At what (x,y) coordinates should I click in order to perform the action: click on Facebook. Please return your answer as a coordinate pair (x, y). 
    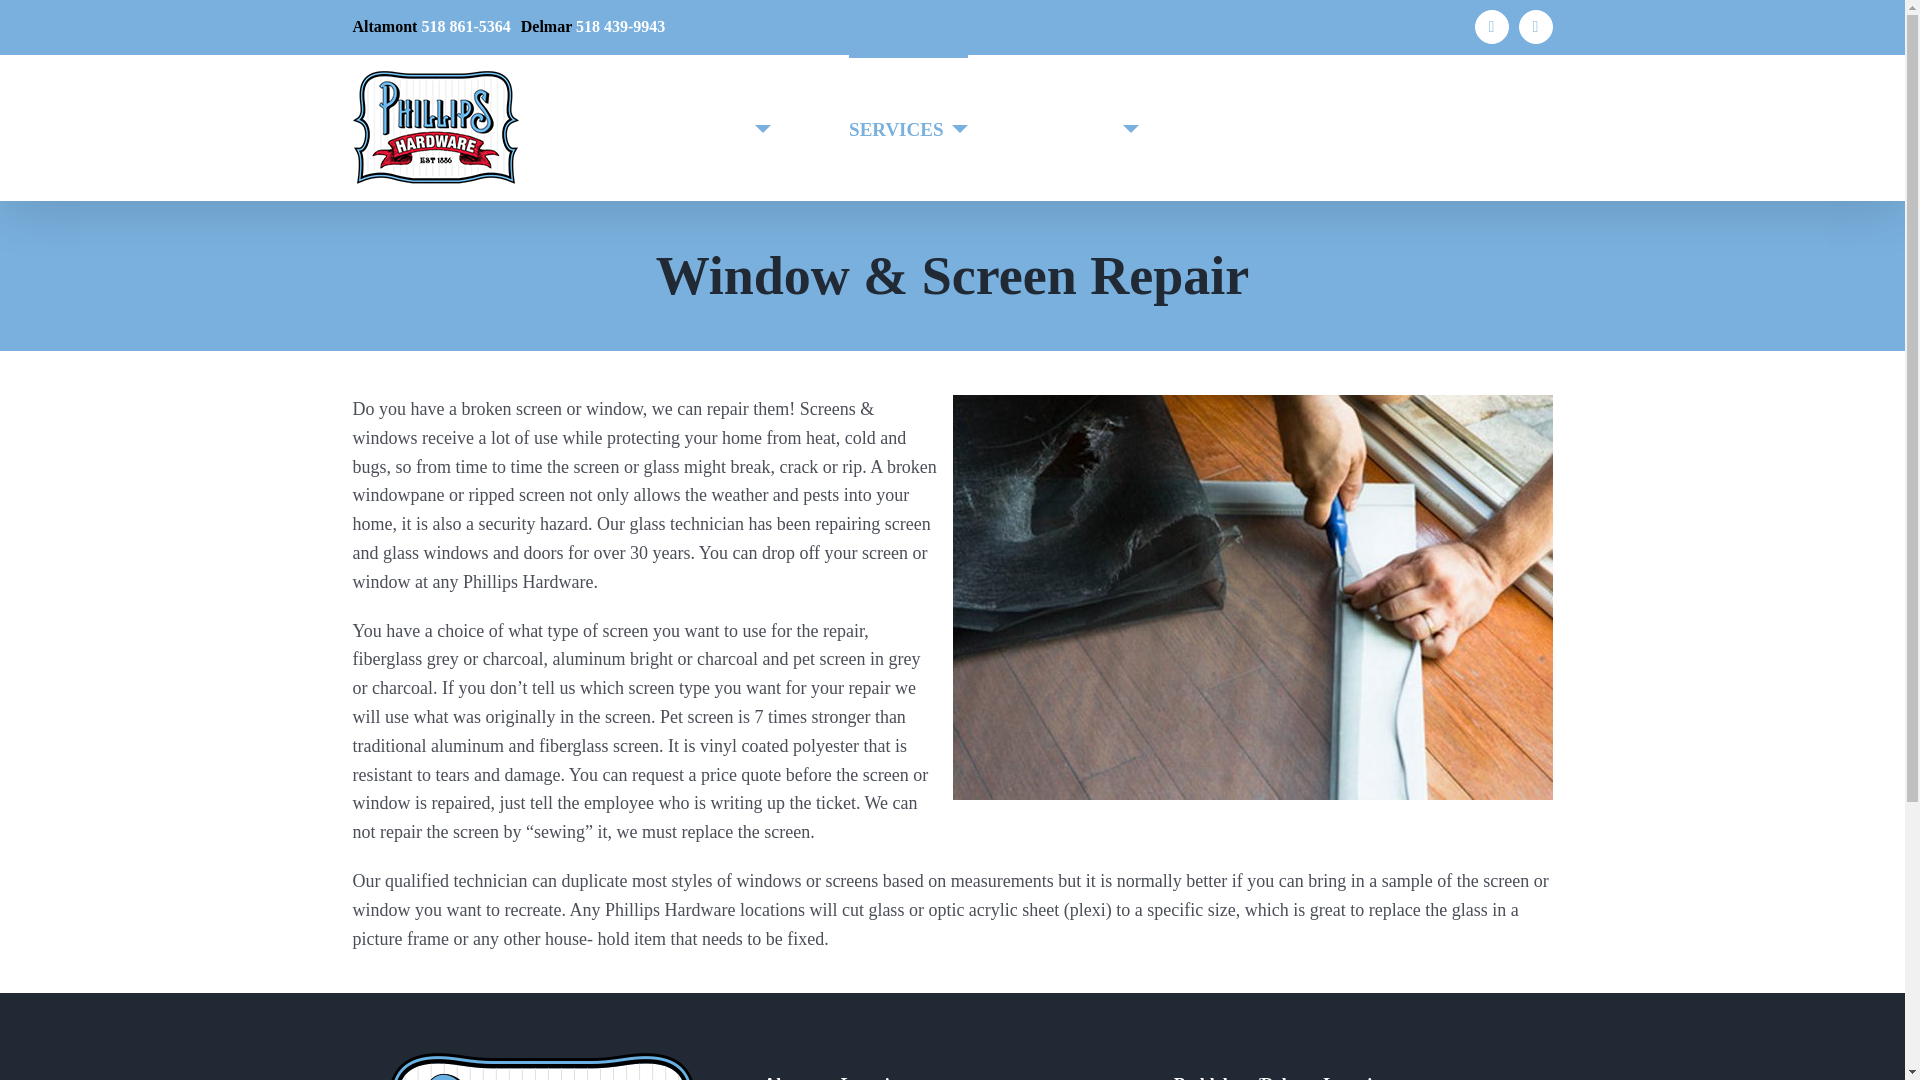
    Looking at the image, I should click on (1492, 26).